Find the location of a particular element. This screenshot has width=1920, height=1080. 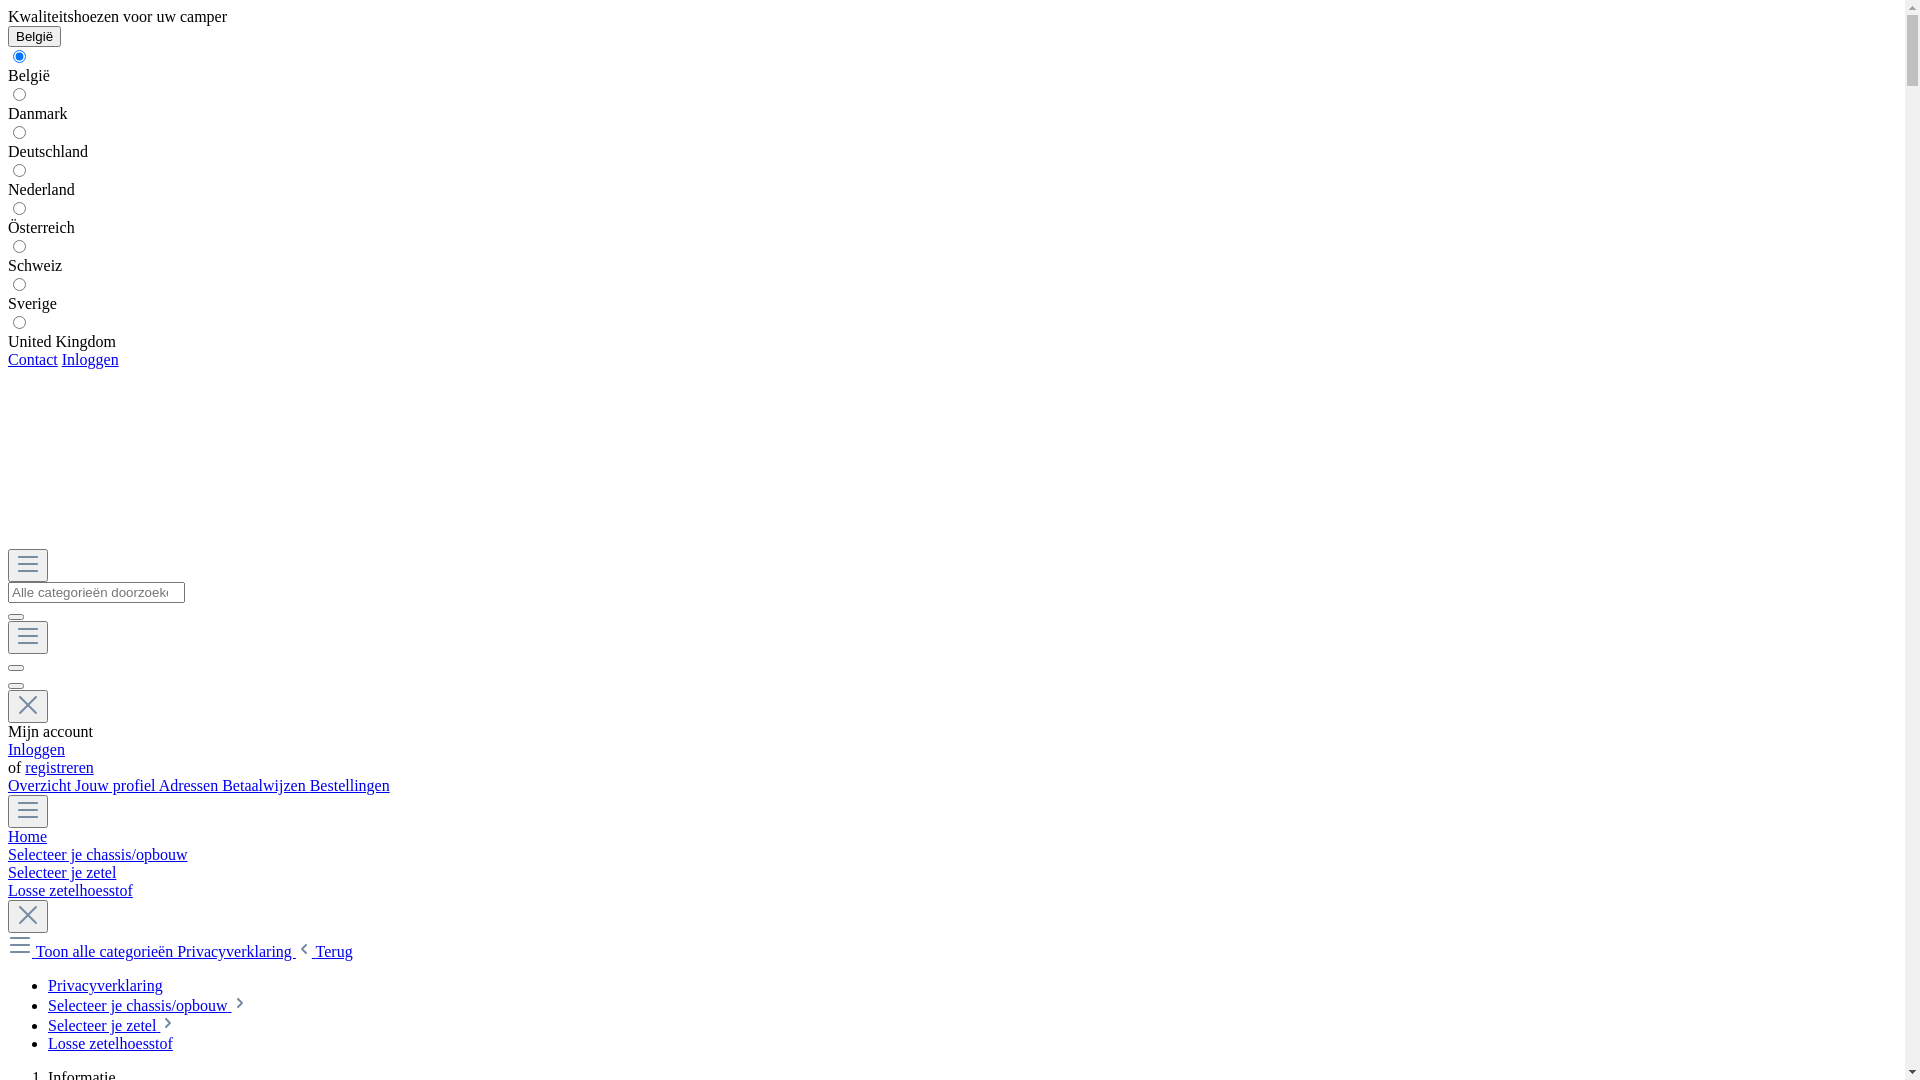

Losse zetelhoesstof is located at coordinates (110, 1044).